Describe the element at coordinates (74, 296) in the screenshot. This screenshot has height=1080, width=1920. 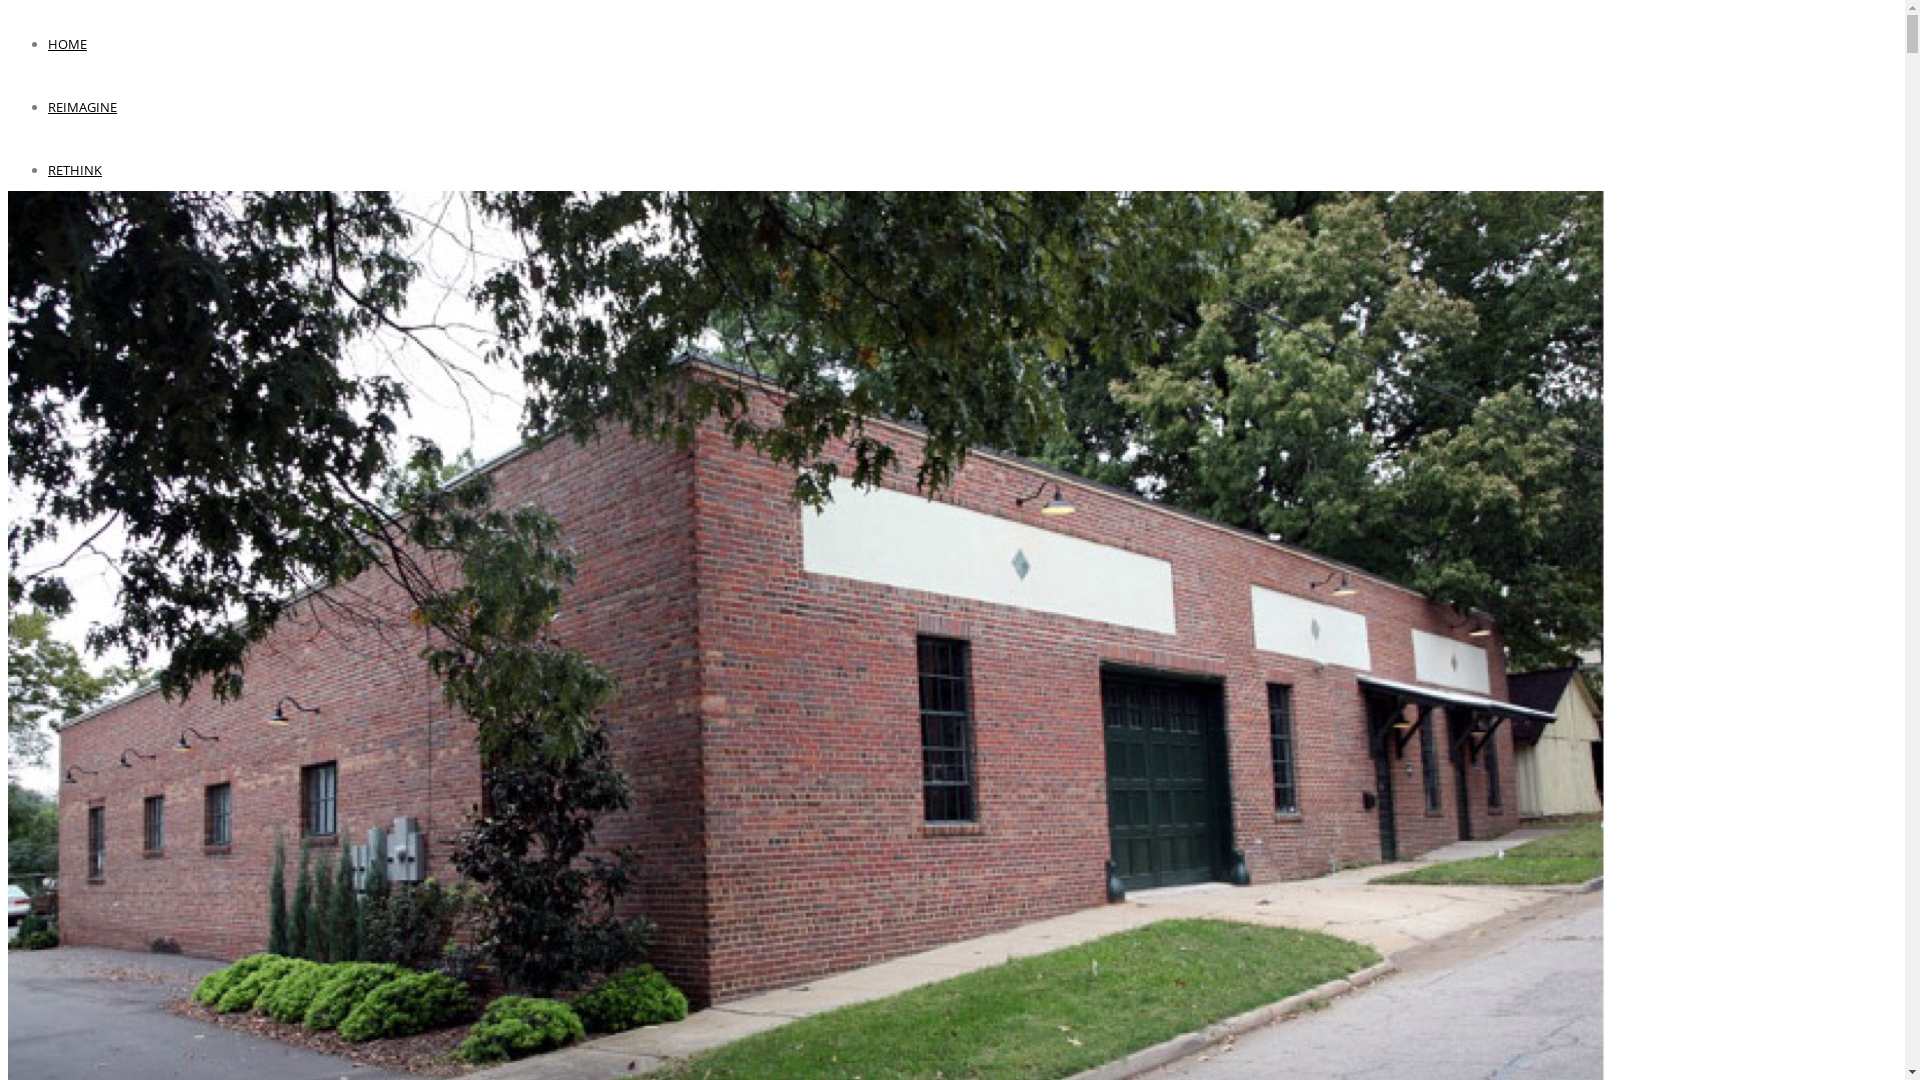
I see `RECYCLE` at that location.